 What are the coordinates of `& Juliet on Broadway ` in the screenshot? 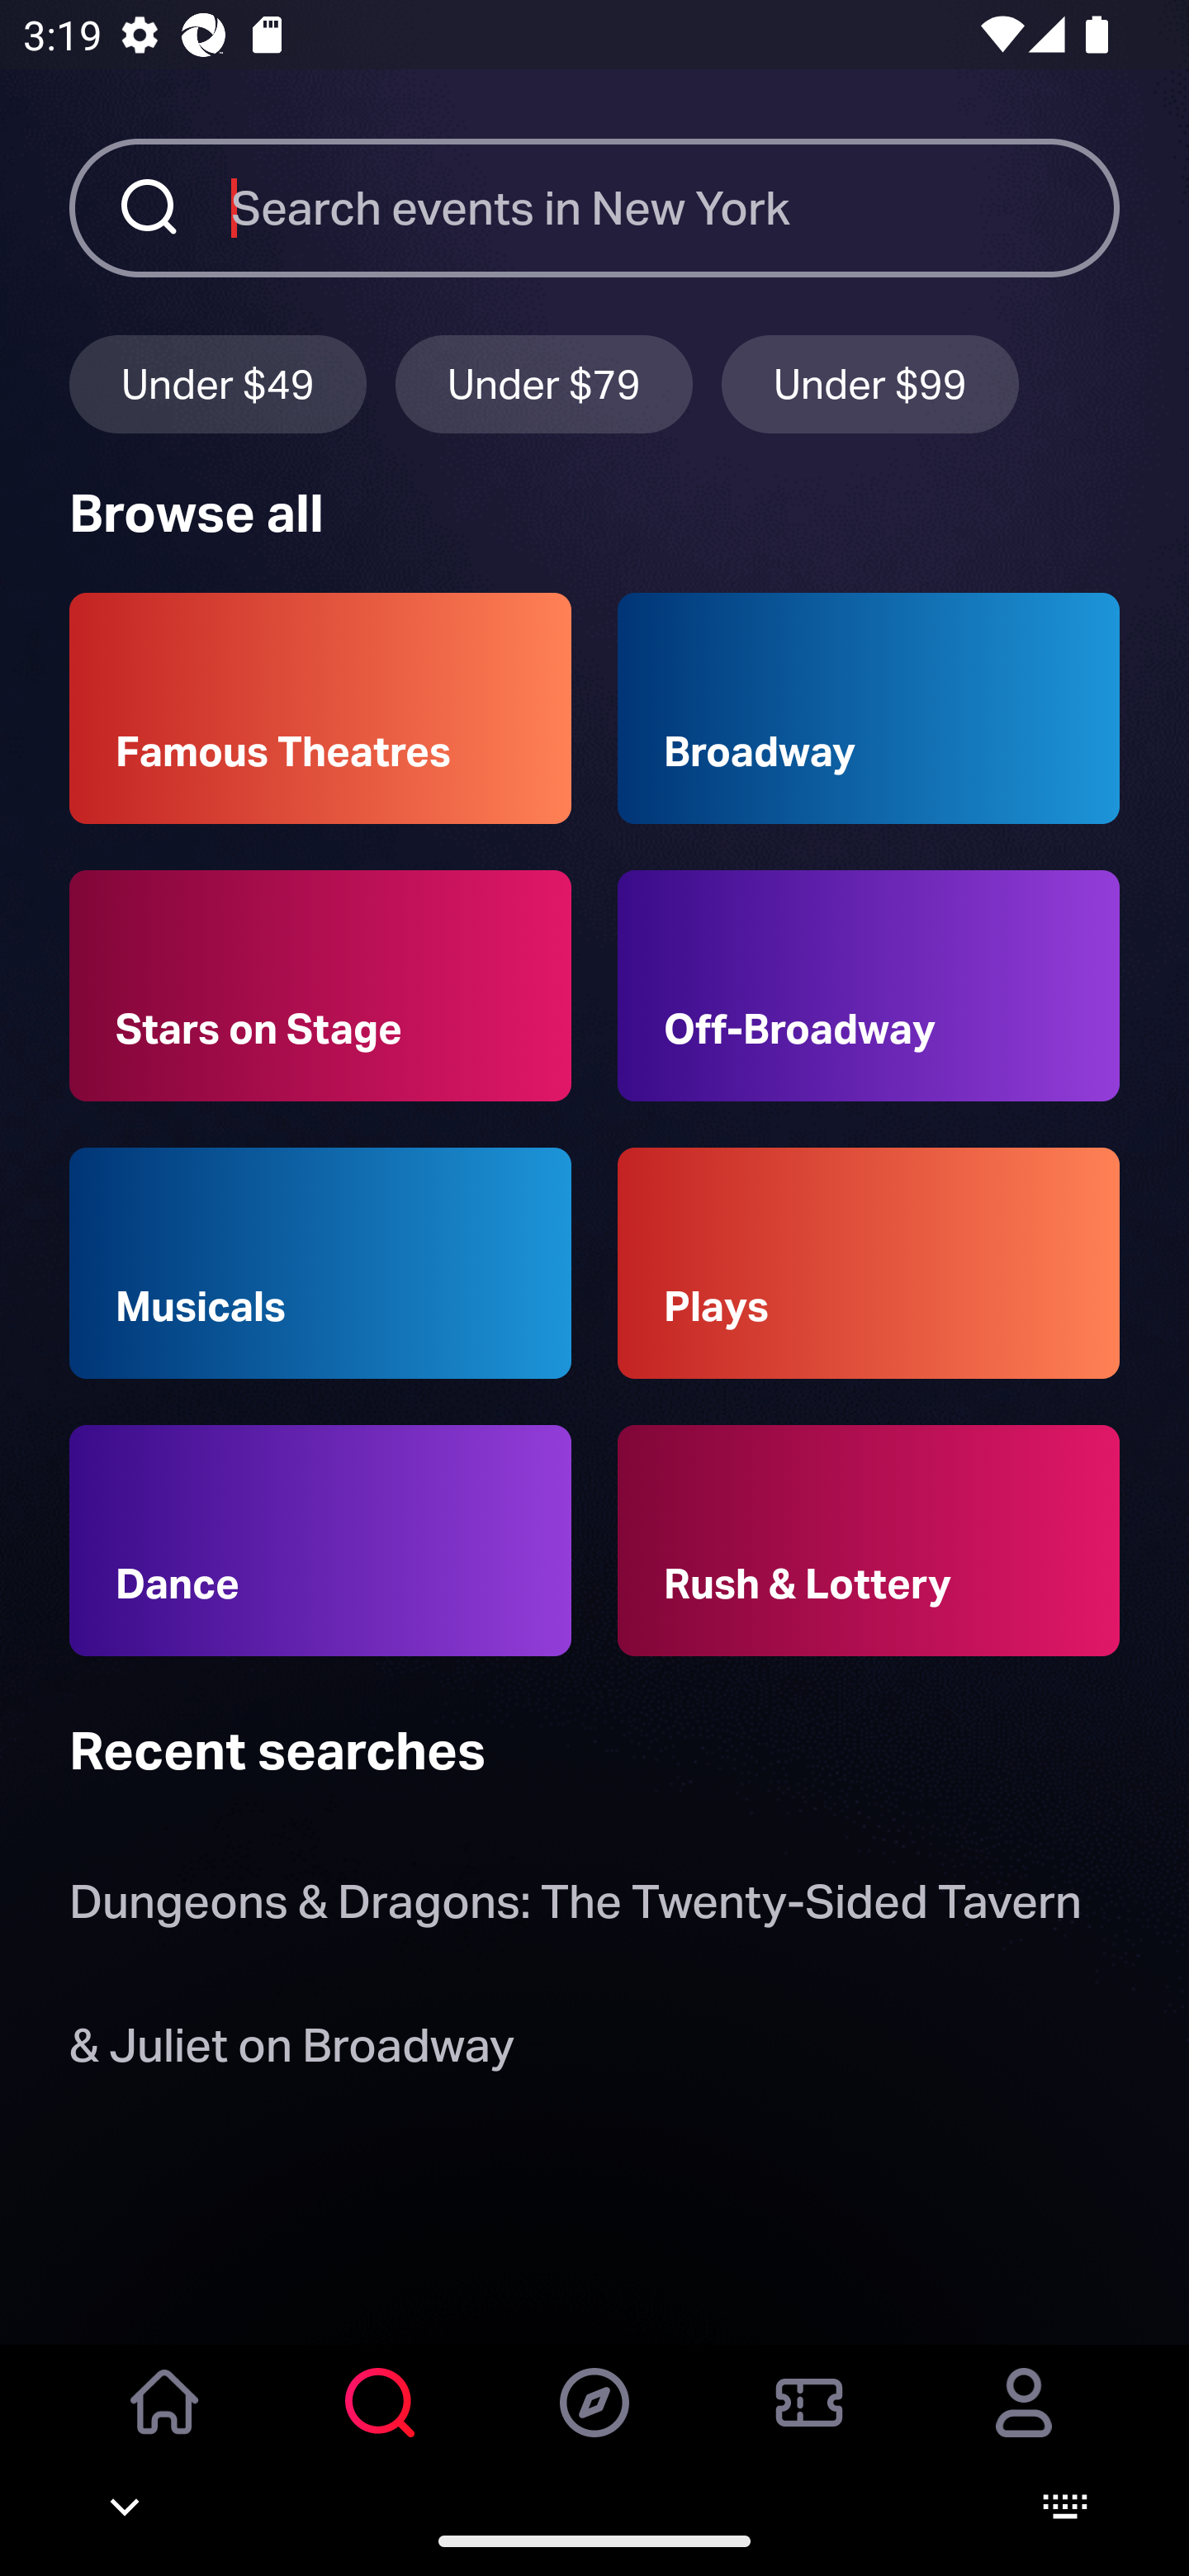 It's located at (297, 2051).